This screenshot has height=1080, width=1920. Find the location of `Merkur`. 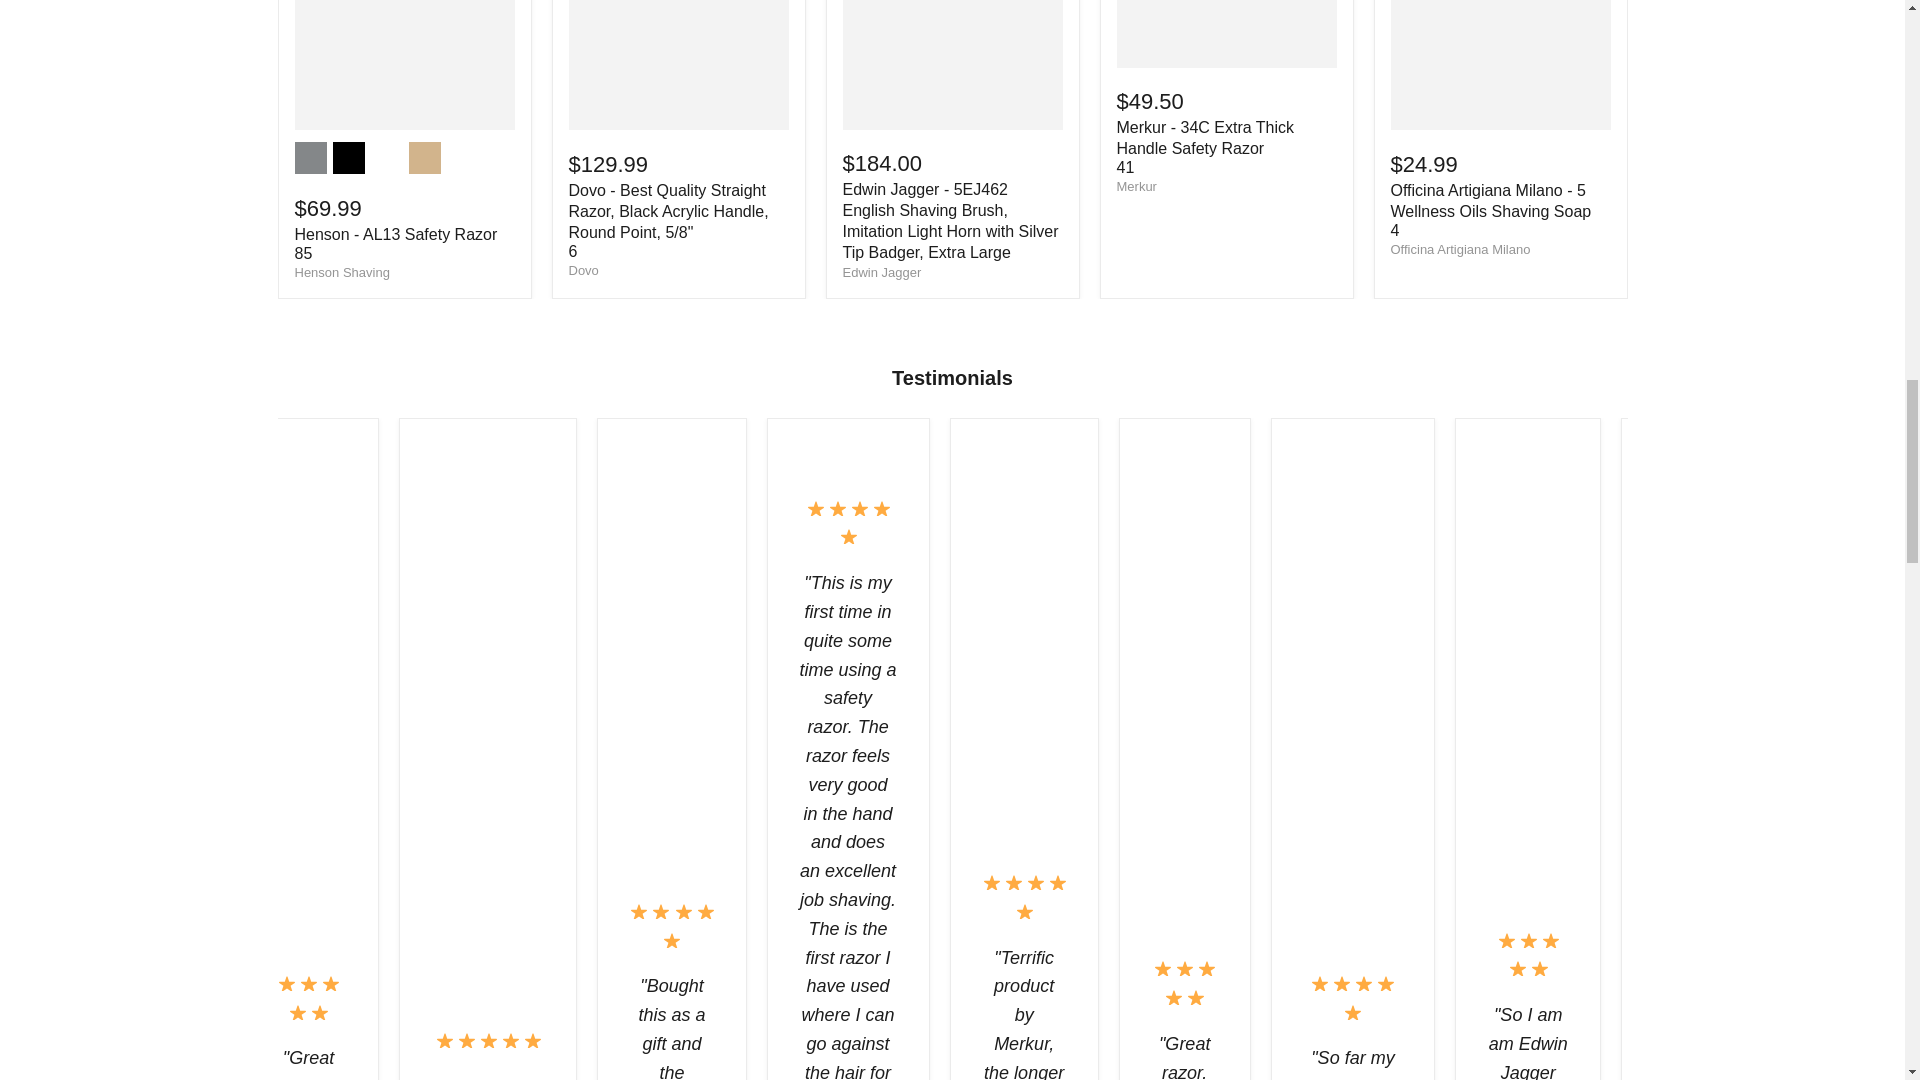

Merkur is located at coordinates (1135, 186).